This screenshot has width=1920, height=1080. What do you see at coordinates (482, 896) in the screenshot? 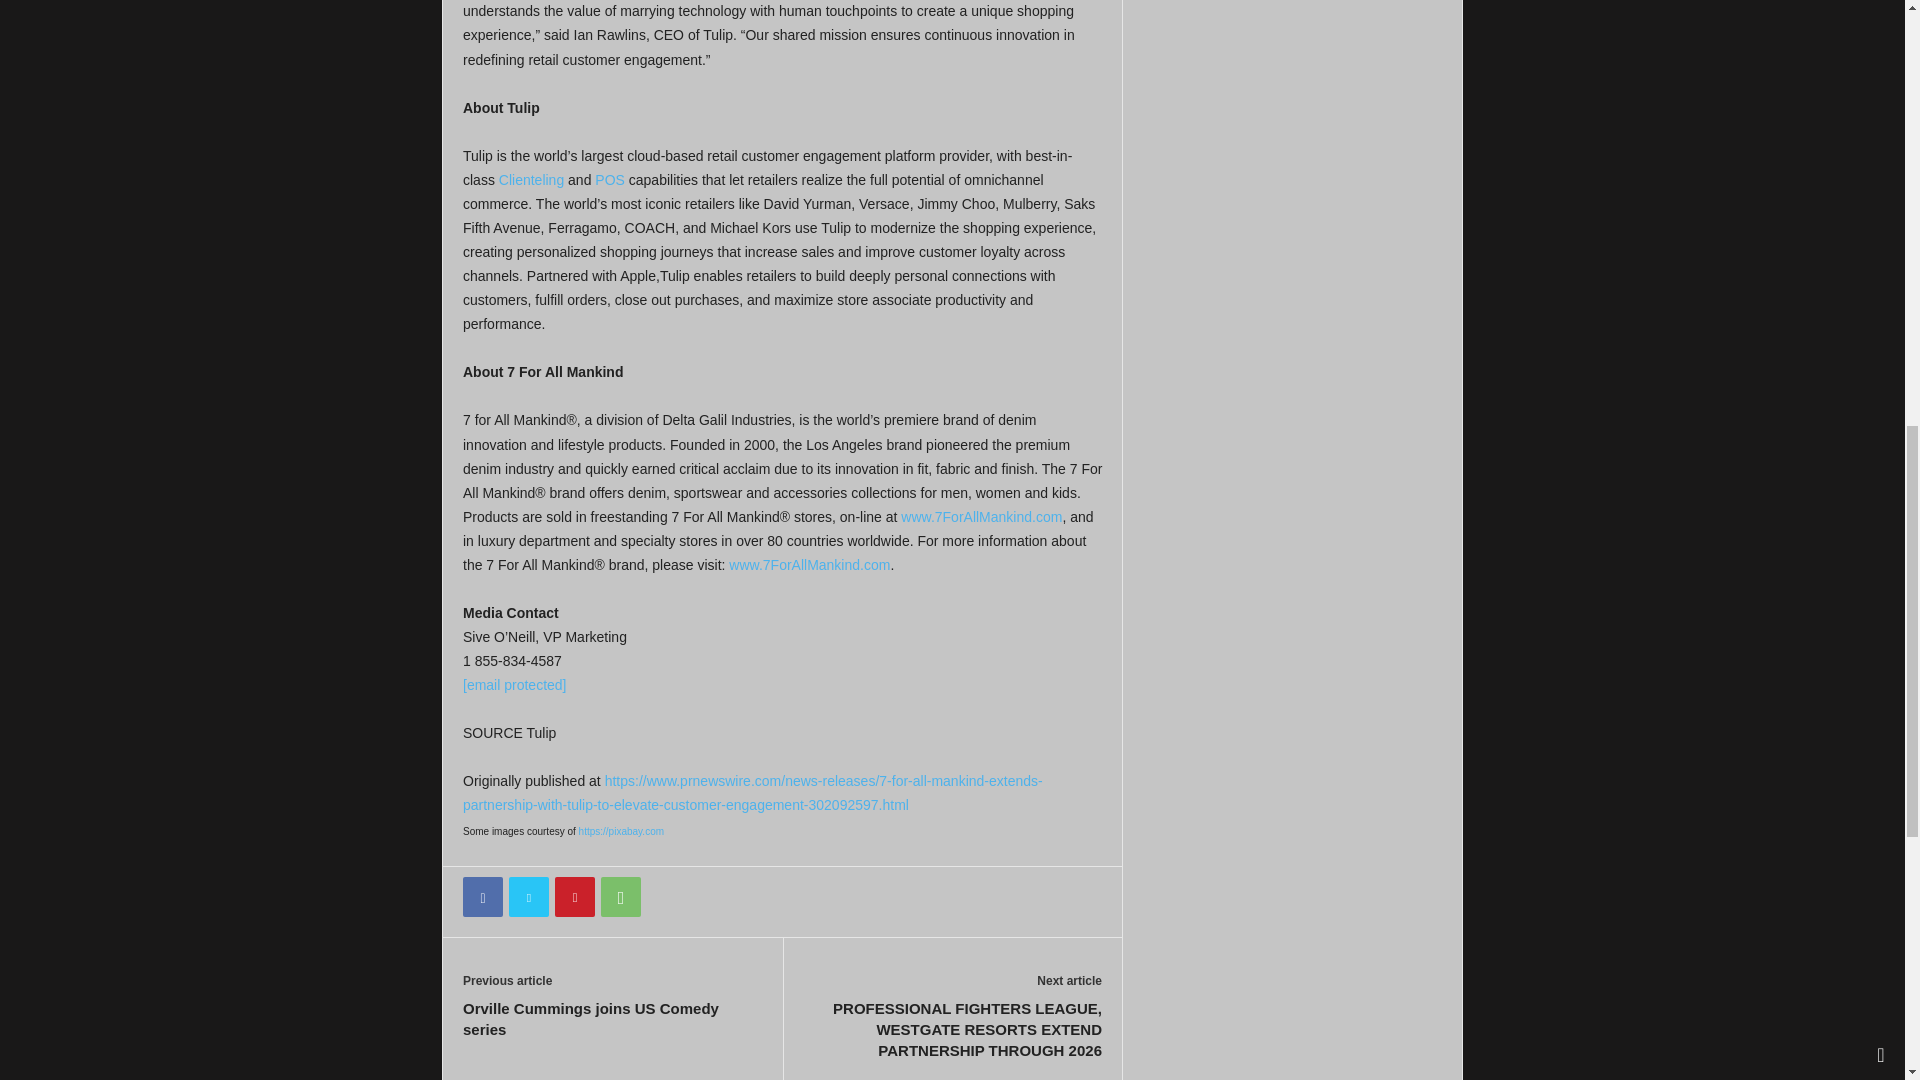
I see `Facebook` at bounding box center [482, 896].